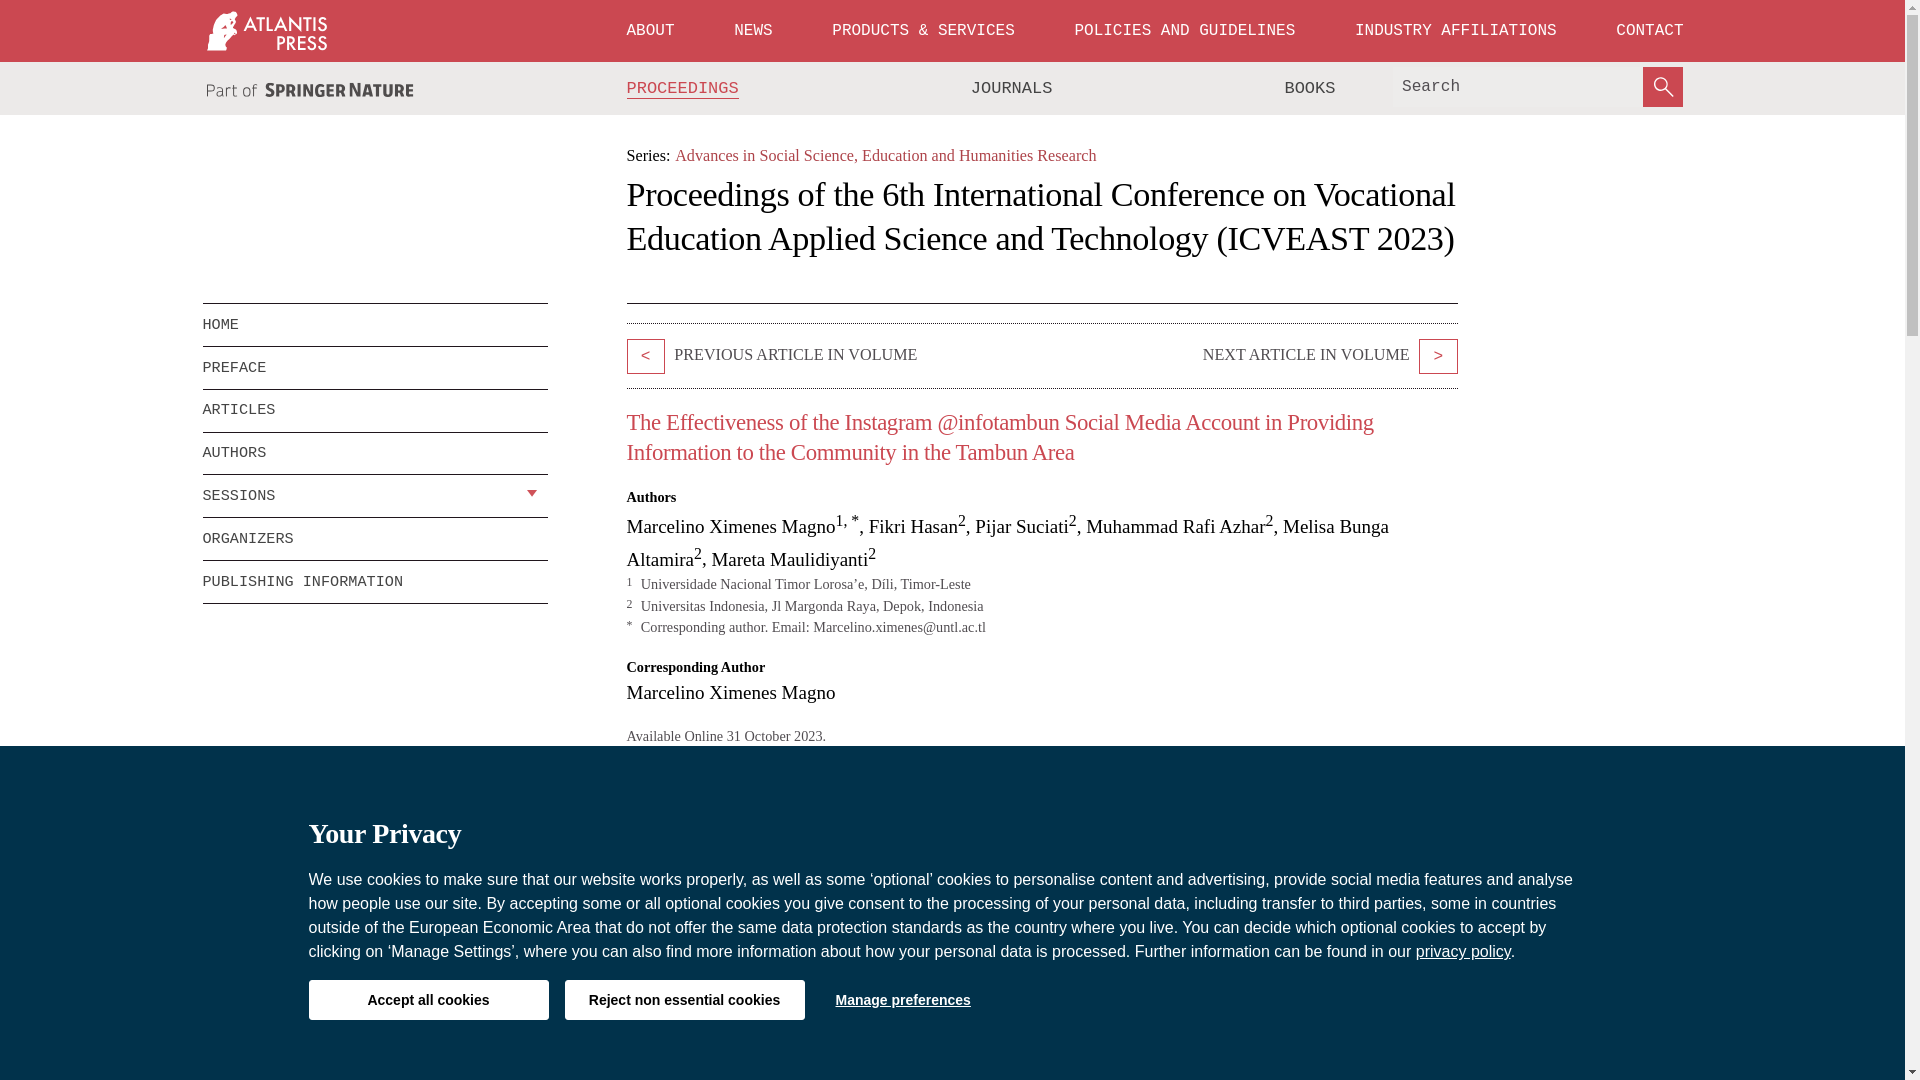 Image resolution: width=1920 pixels, height=1080 pixels. What do you see at coordinates (1464, 951) in the screenshot?
I see `privacy policy` at bounding box center [1464, 951].